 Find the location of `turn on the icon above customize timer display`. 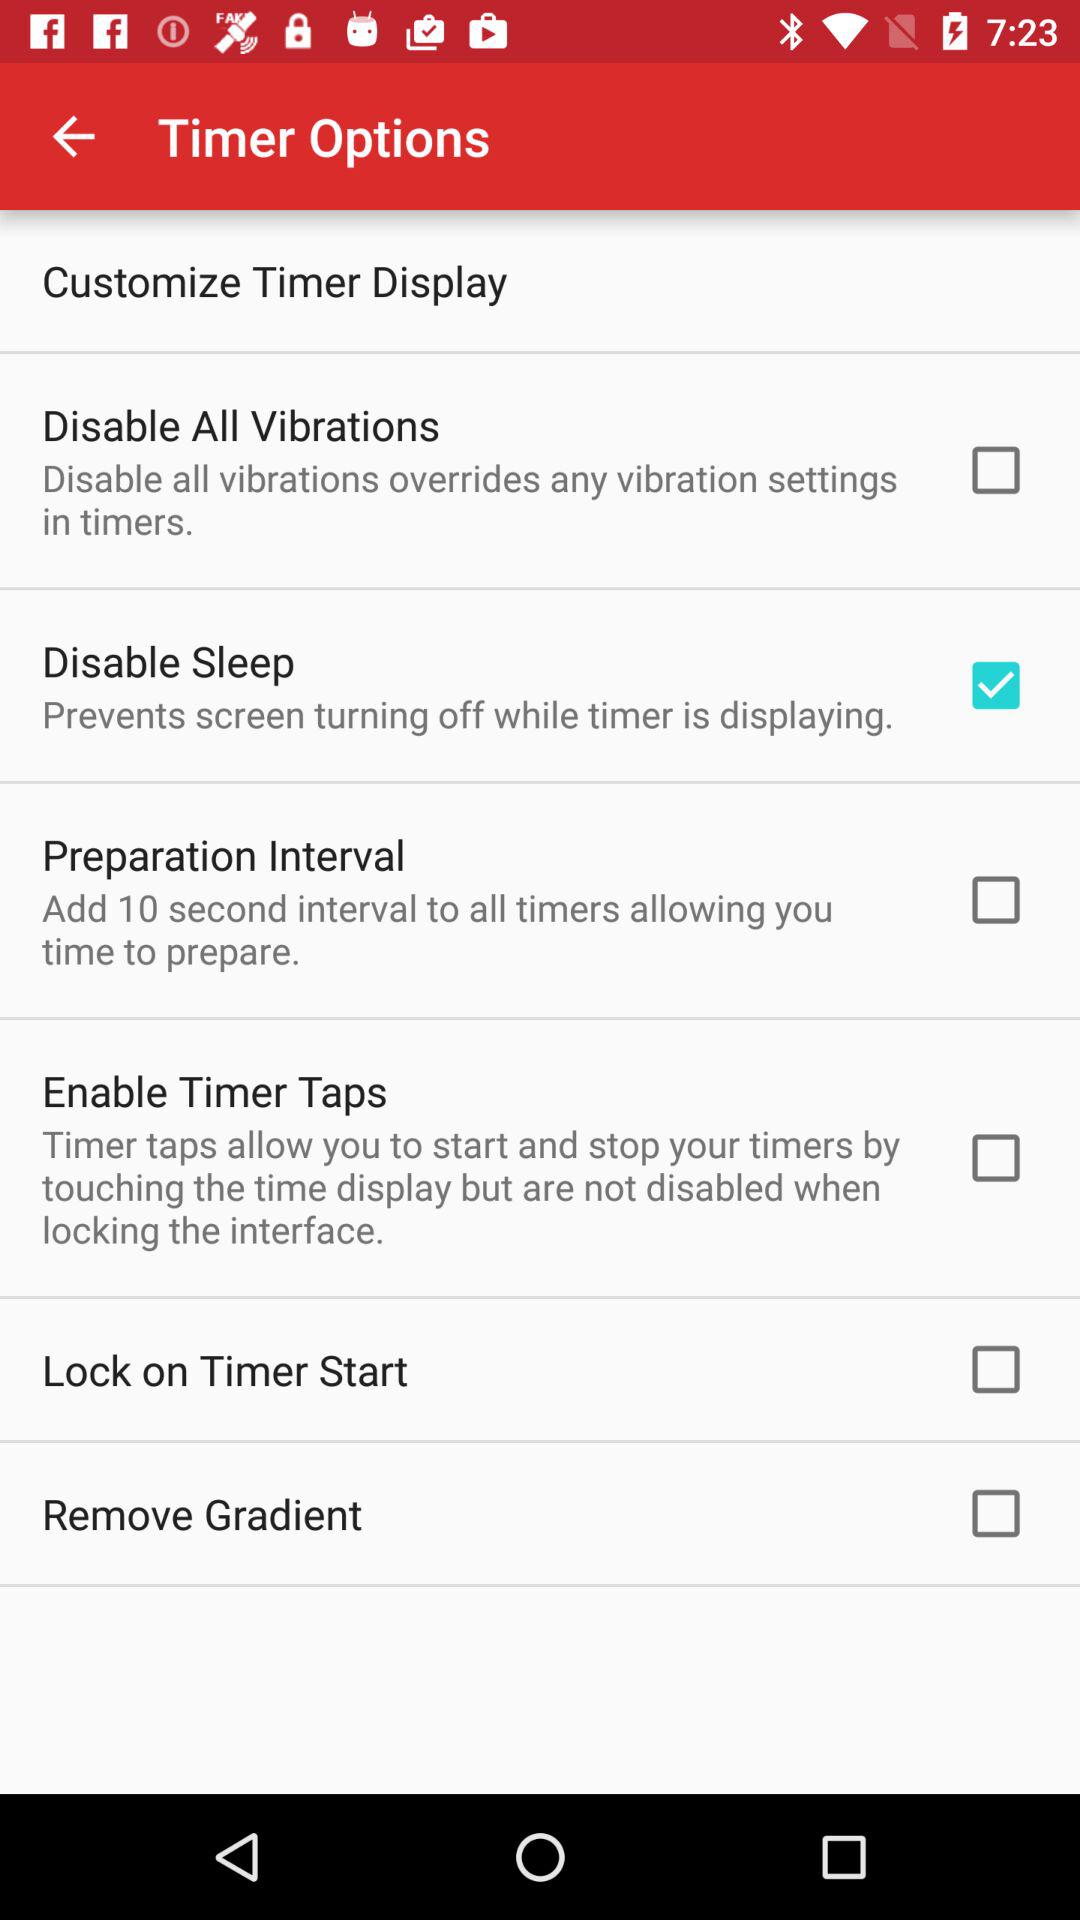

turn on the icon above customize timer display is located at coordinates (73, 136).